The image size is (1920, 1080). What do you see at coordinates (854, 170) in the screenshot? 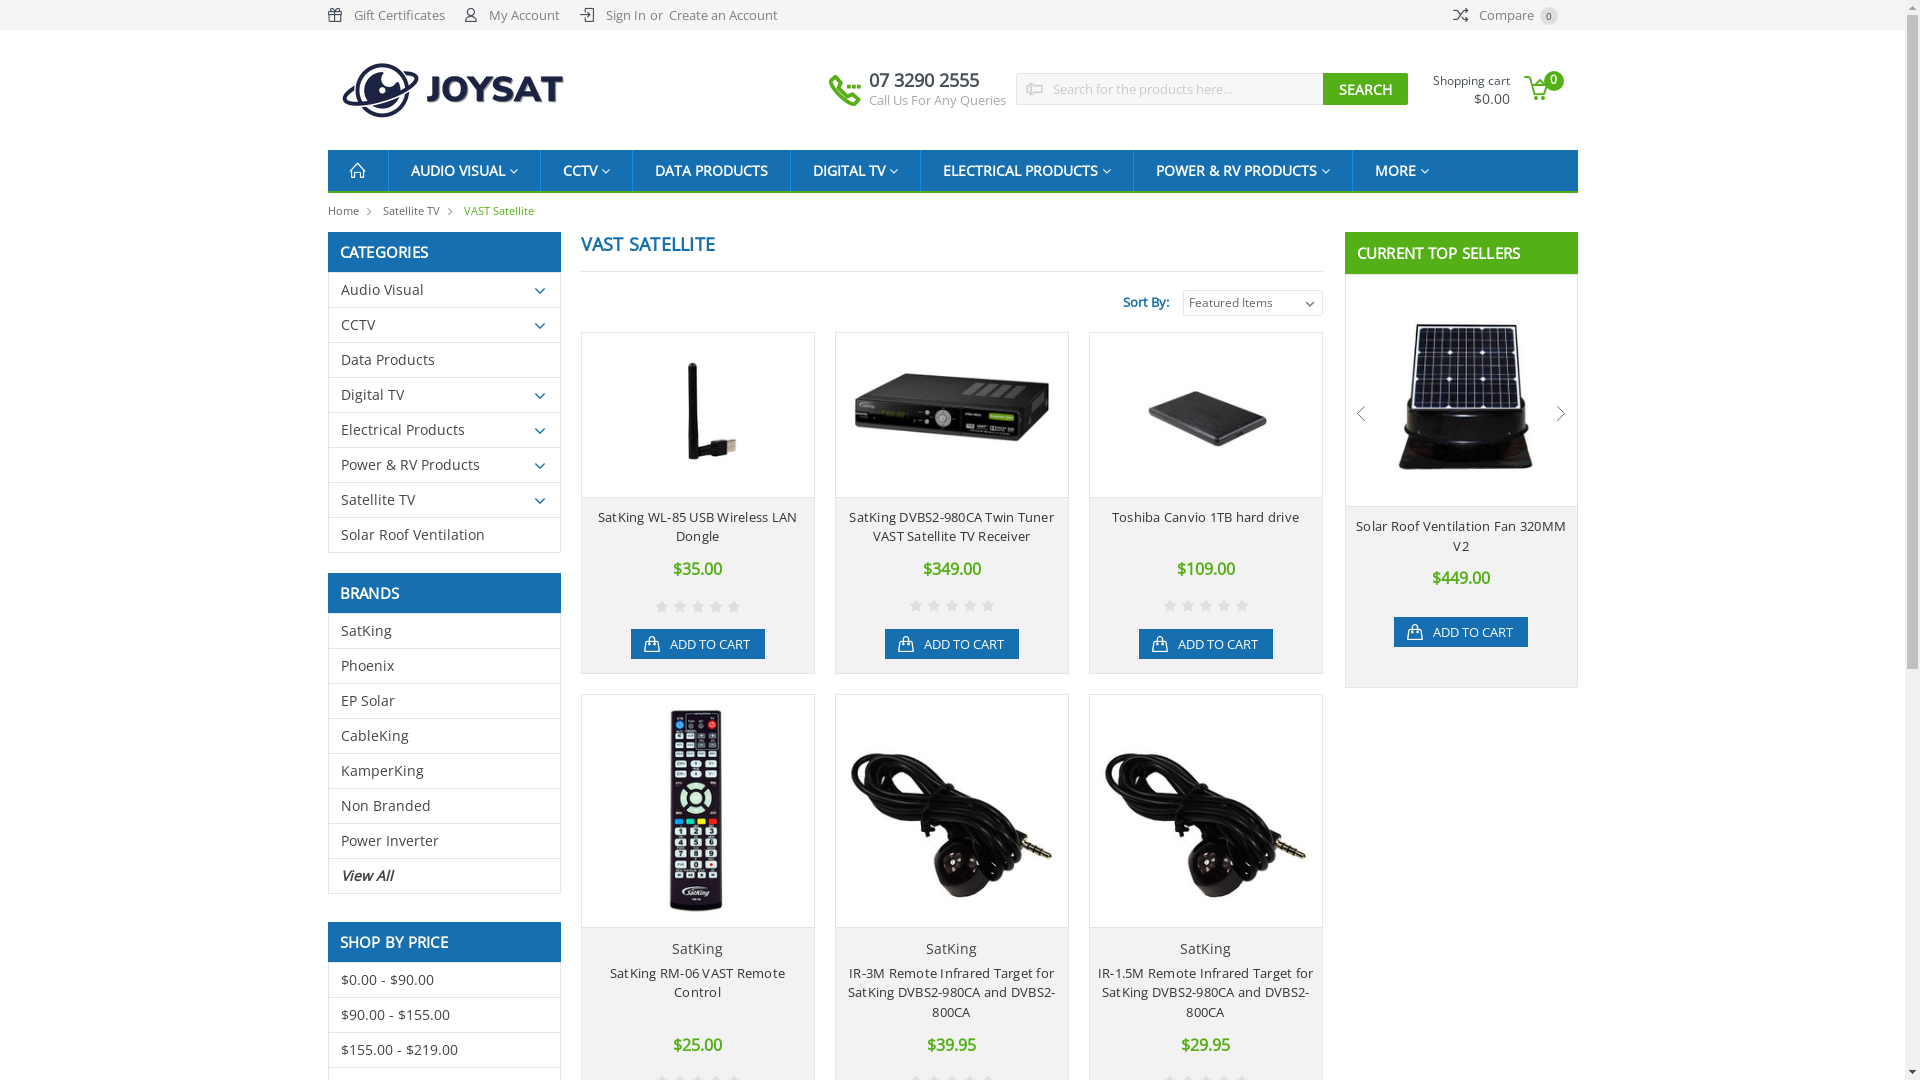
I see `DIGITAL TV` at bounding box center [854, 170].